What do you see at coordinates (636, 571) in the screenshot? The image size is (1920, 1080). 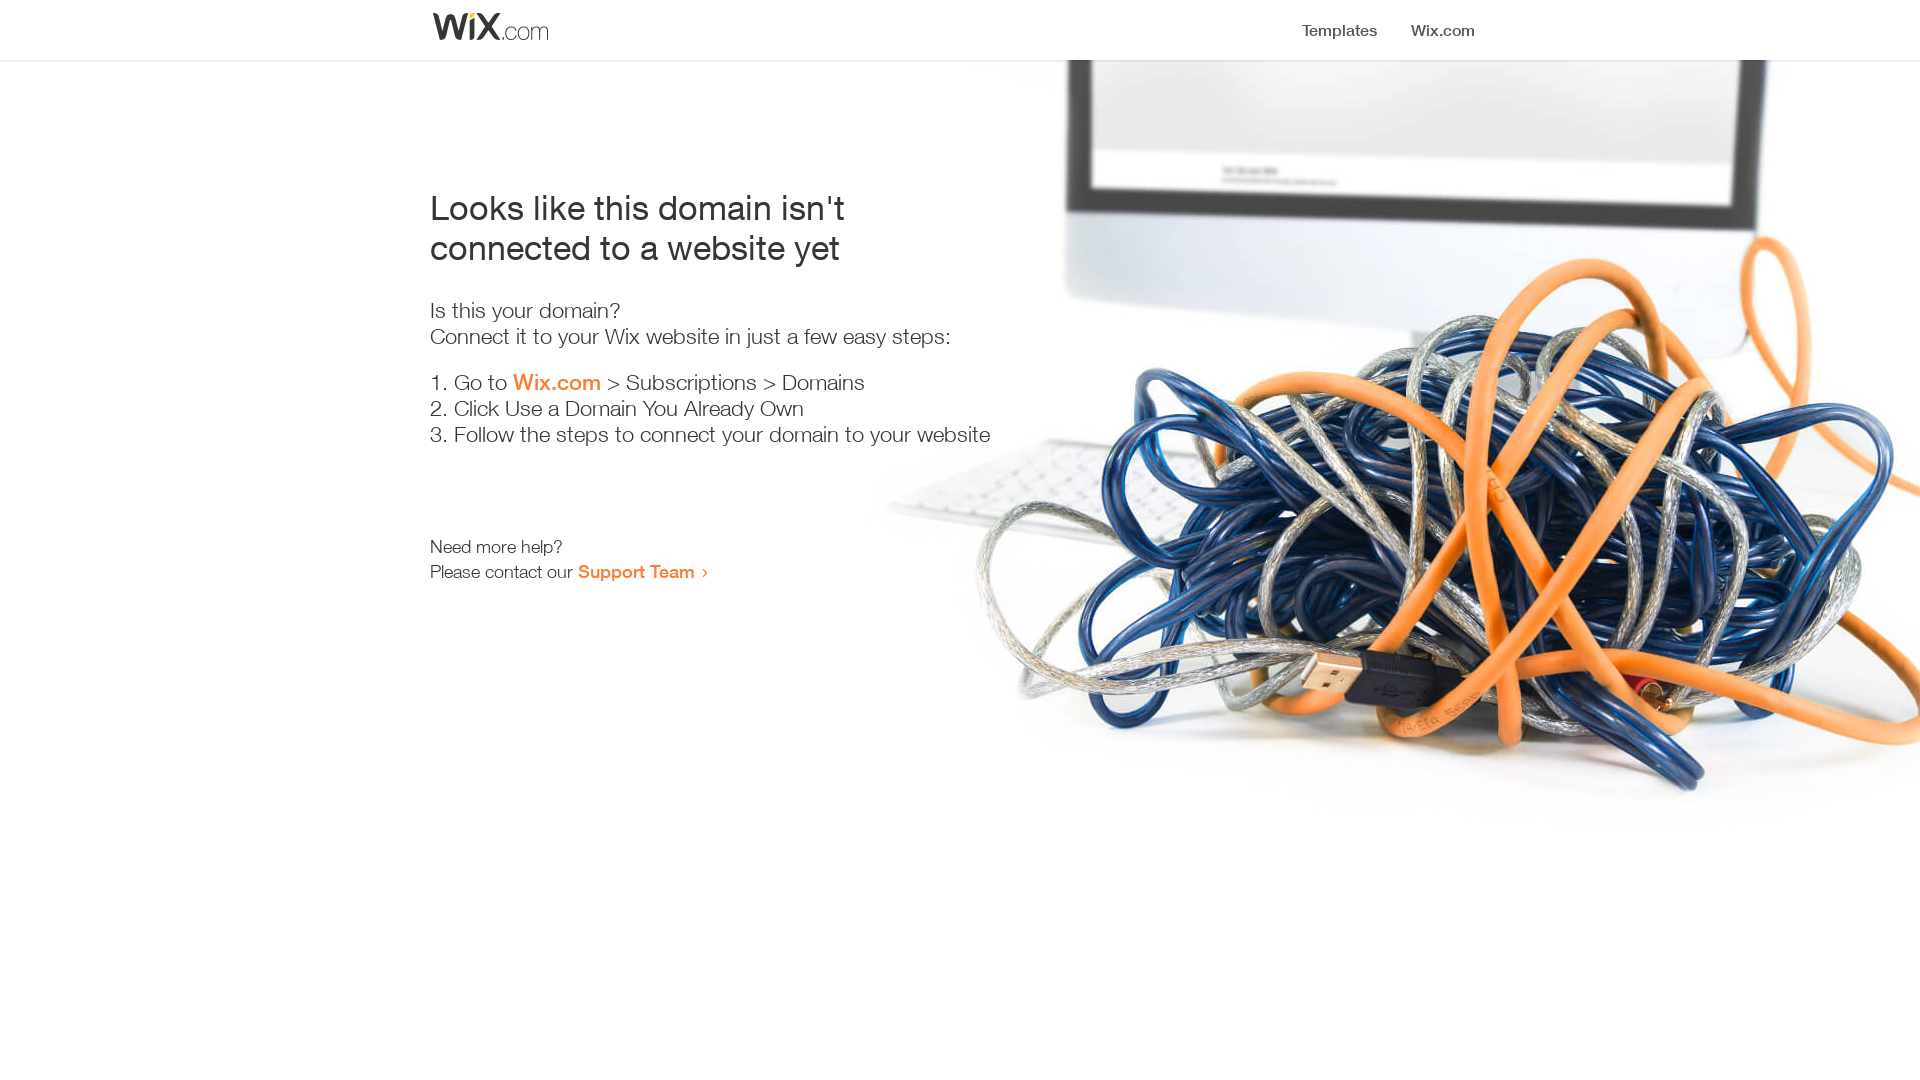 I see `Support Team` at bounding box center [636, 571].